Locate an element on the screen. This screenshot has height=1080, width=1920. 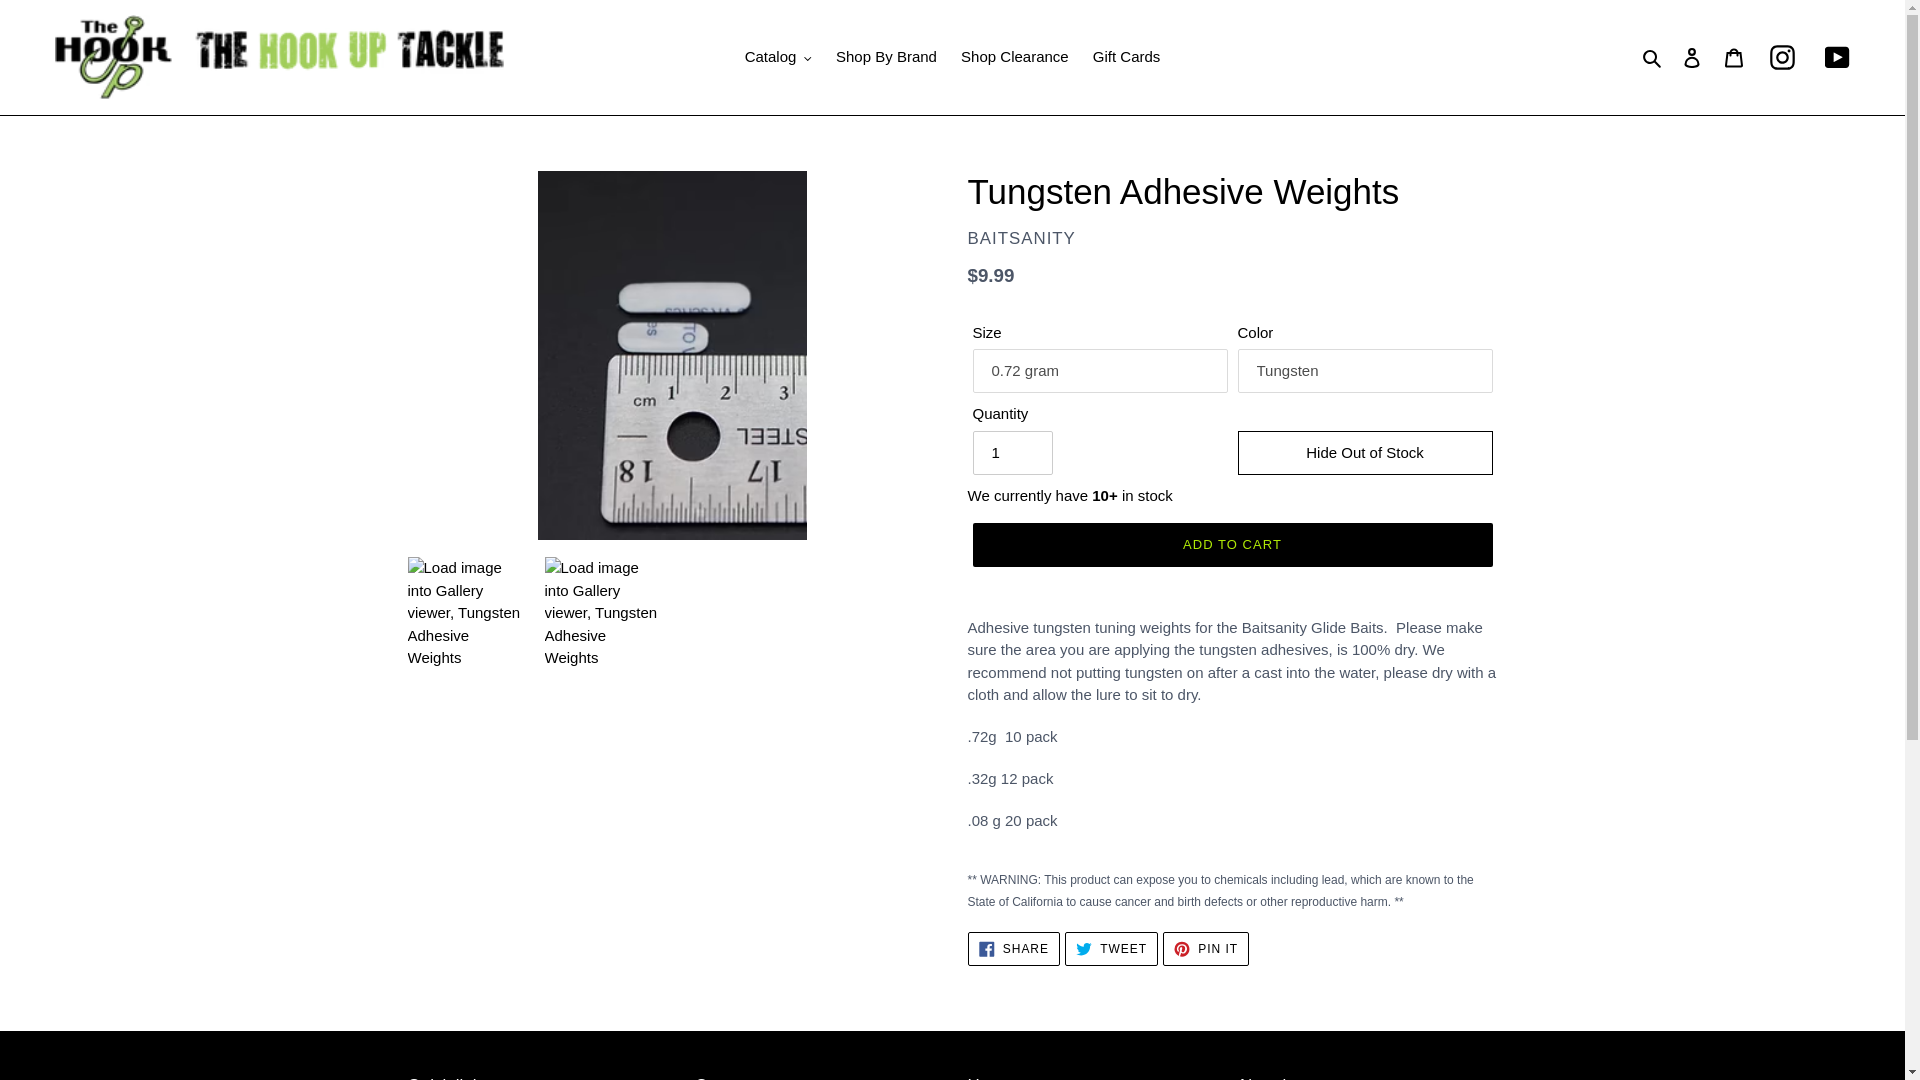
Search is located at coordinates (1652, 58).